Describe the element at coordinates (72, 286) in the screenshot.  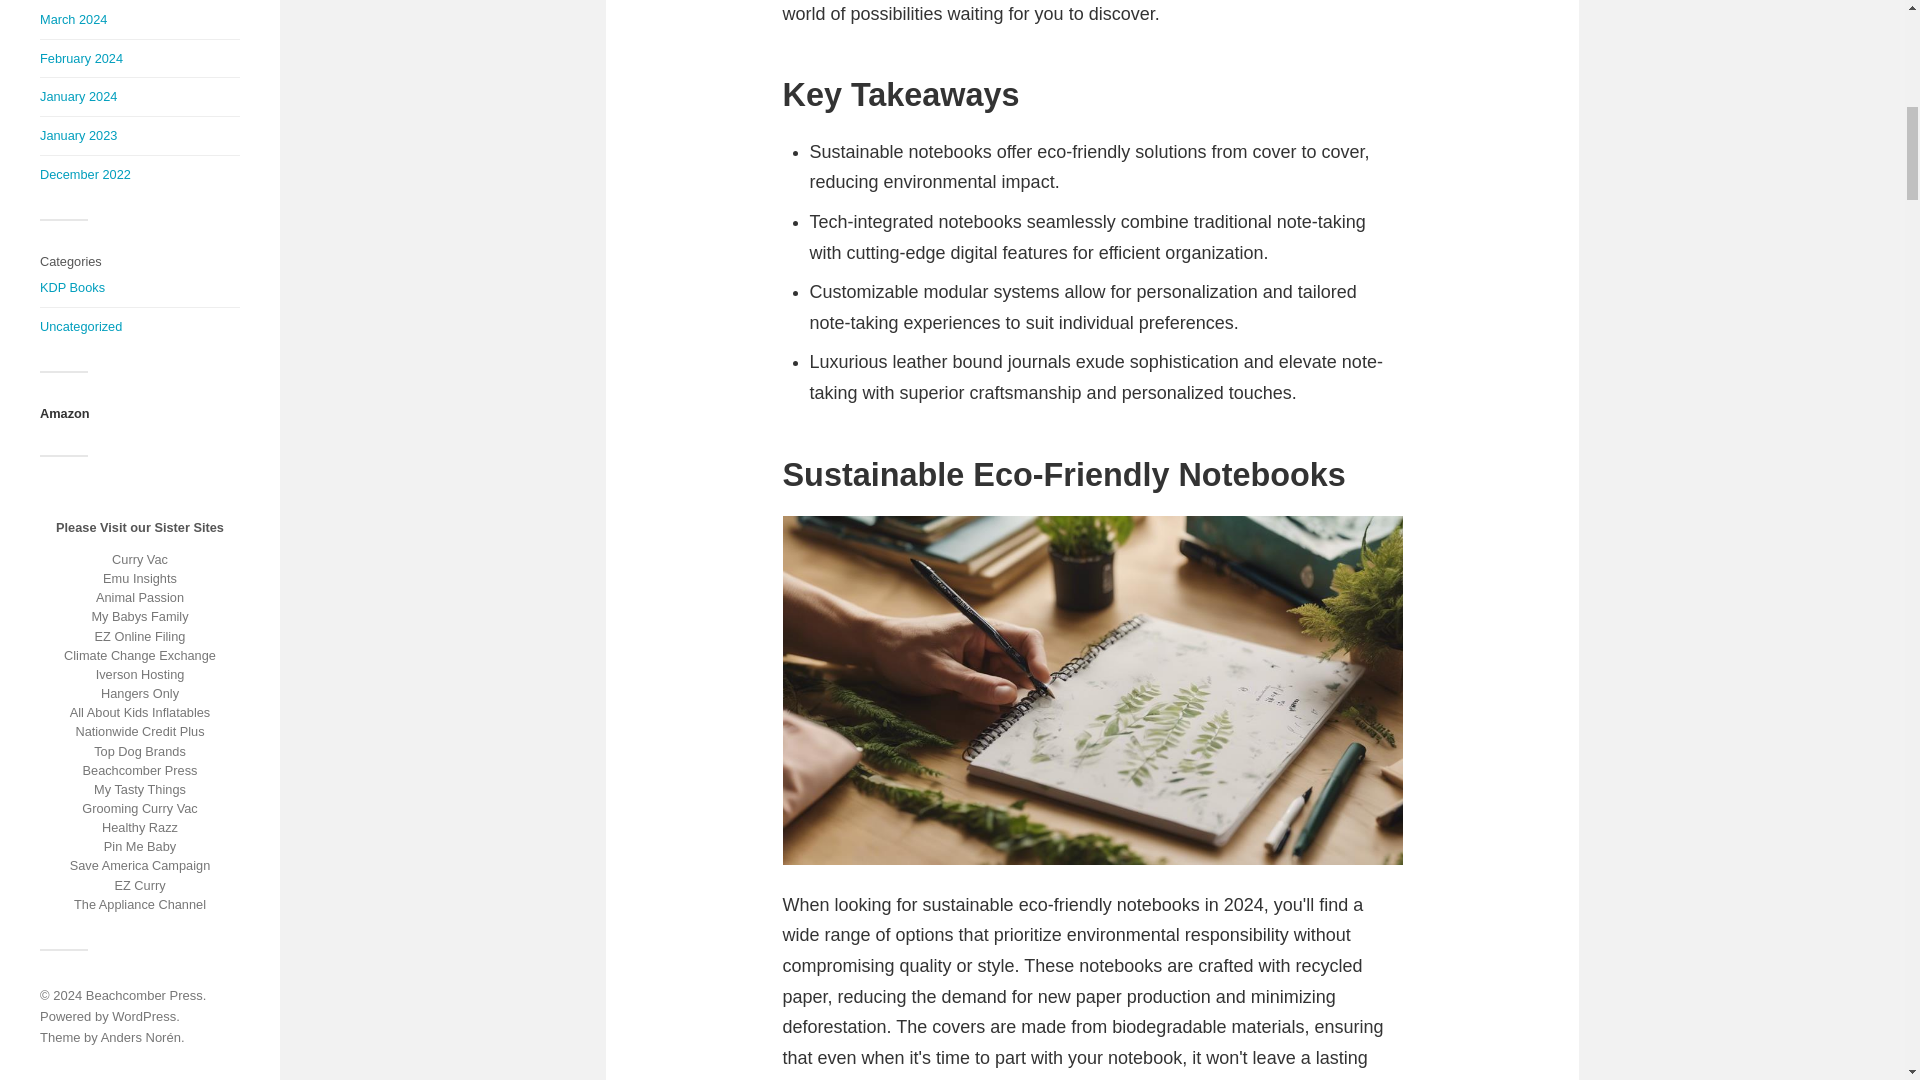
I see `KDP Books` at that location.